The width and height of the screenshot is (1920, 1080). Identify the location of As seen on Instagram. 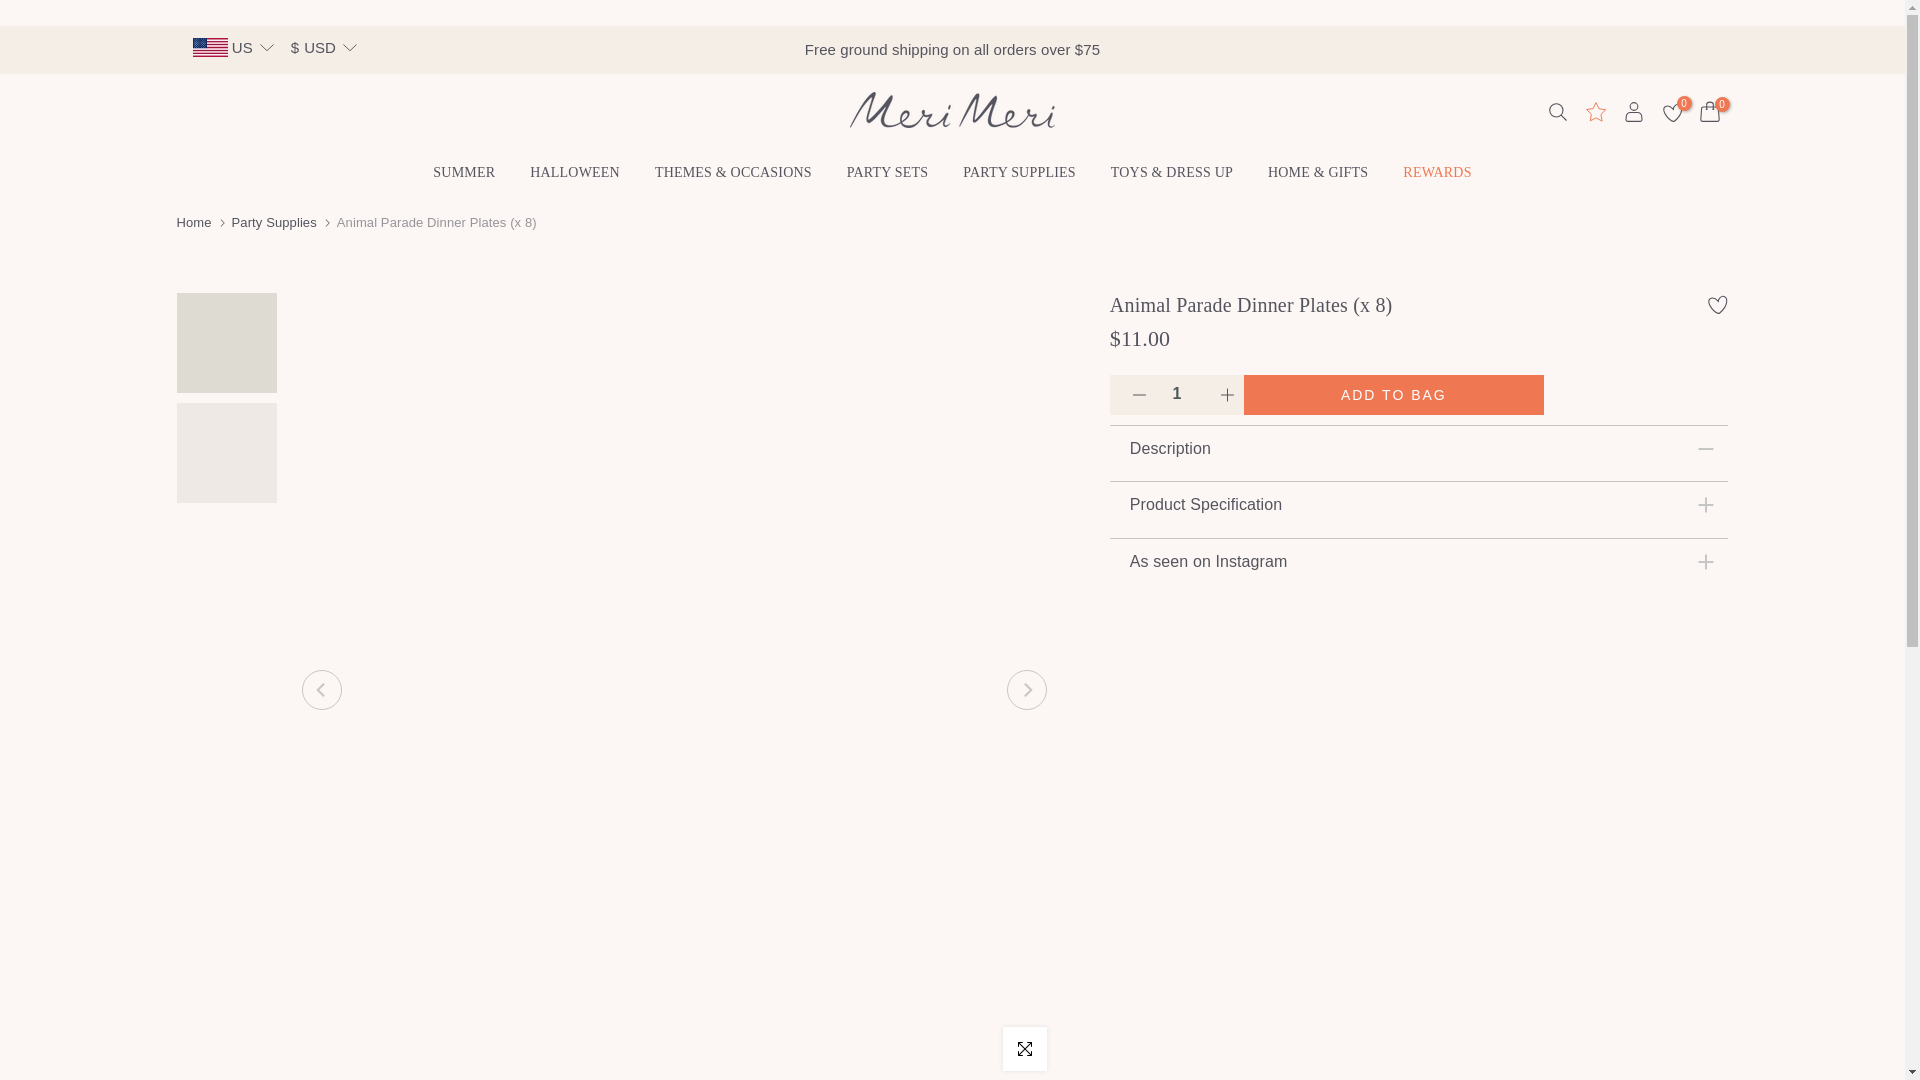
(1419, 561).